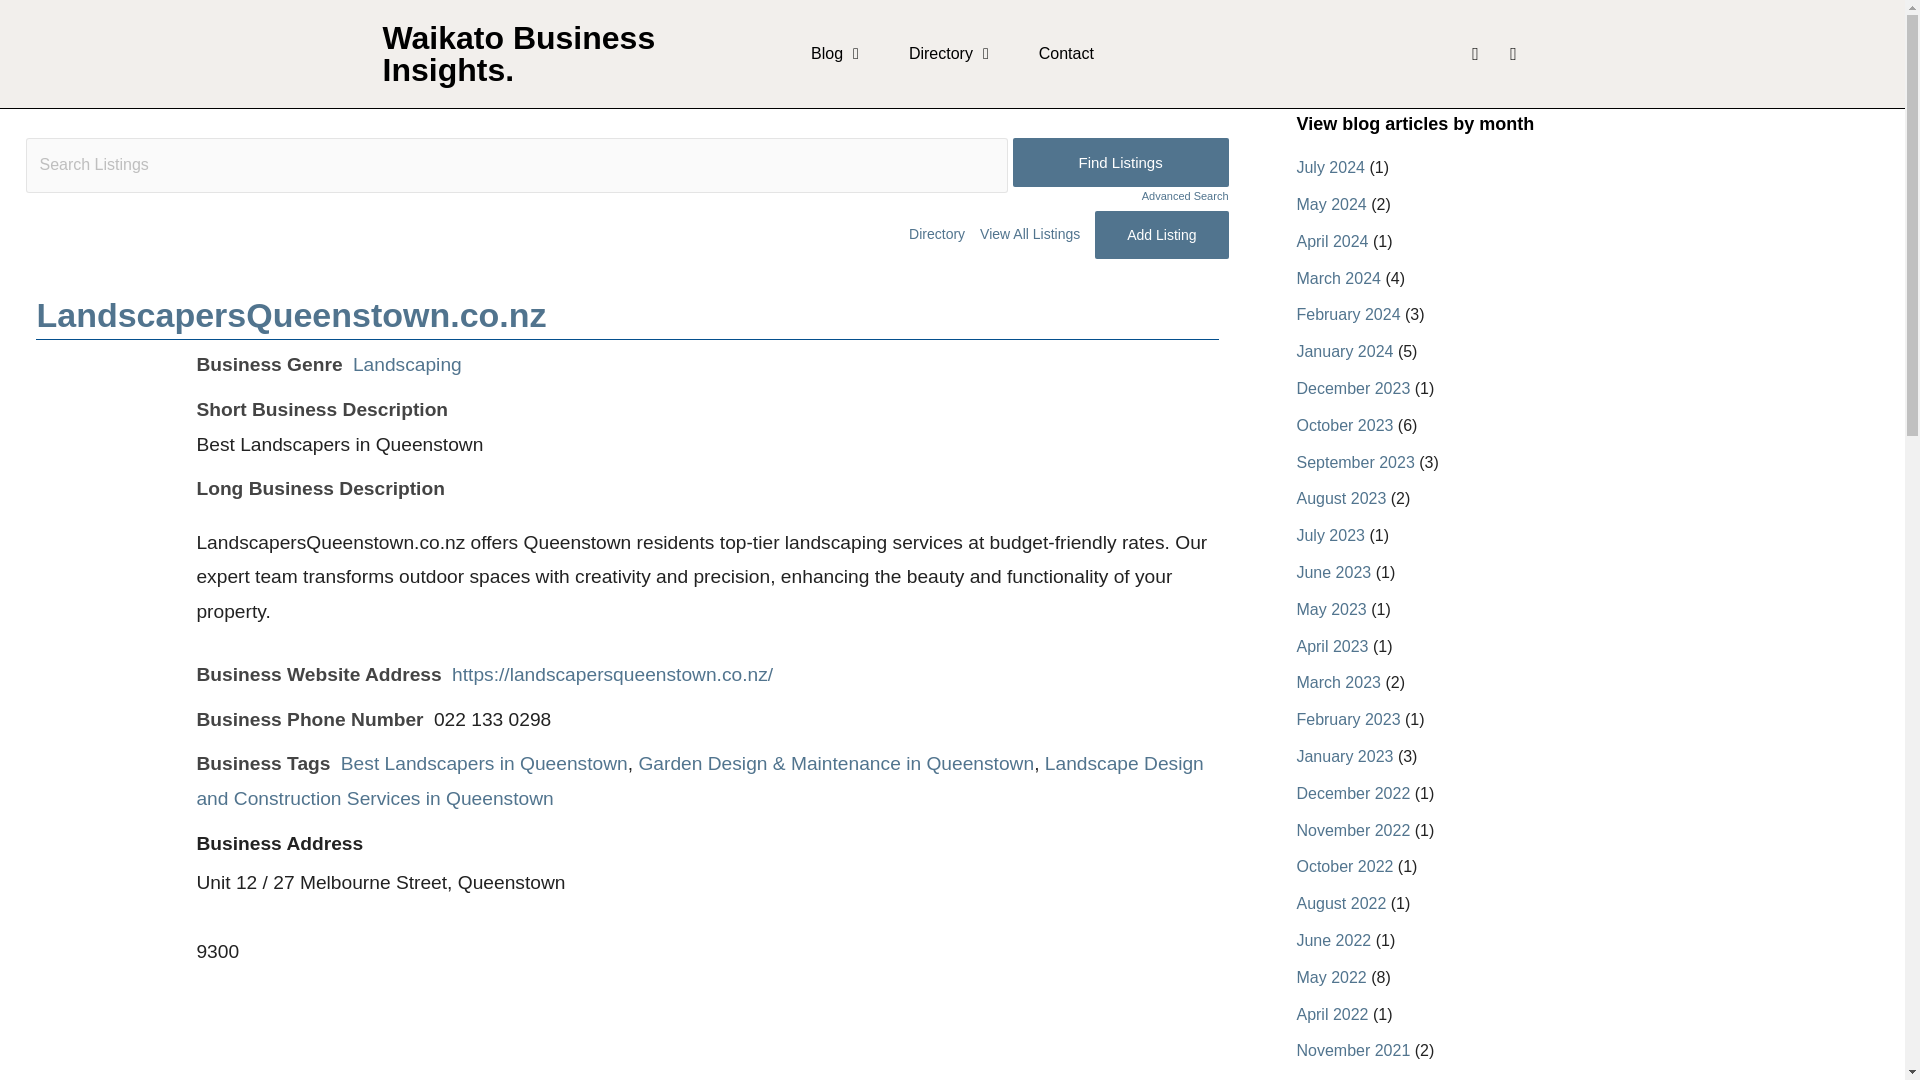 This screenshot has width=1920, height=1080. What do you see at coordinates (1338, 278) in the screenshot?
I see `March 2024` at bounding box center [1338, 278].